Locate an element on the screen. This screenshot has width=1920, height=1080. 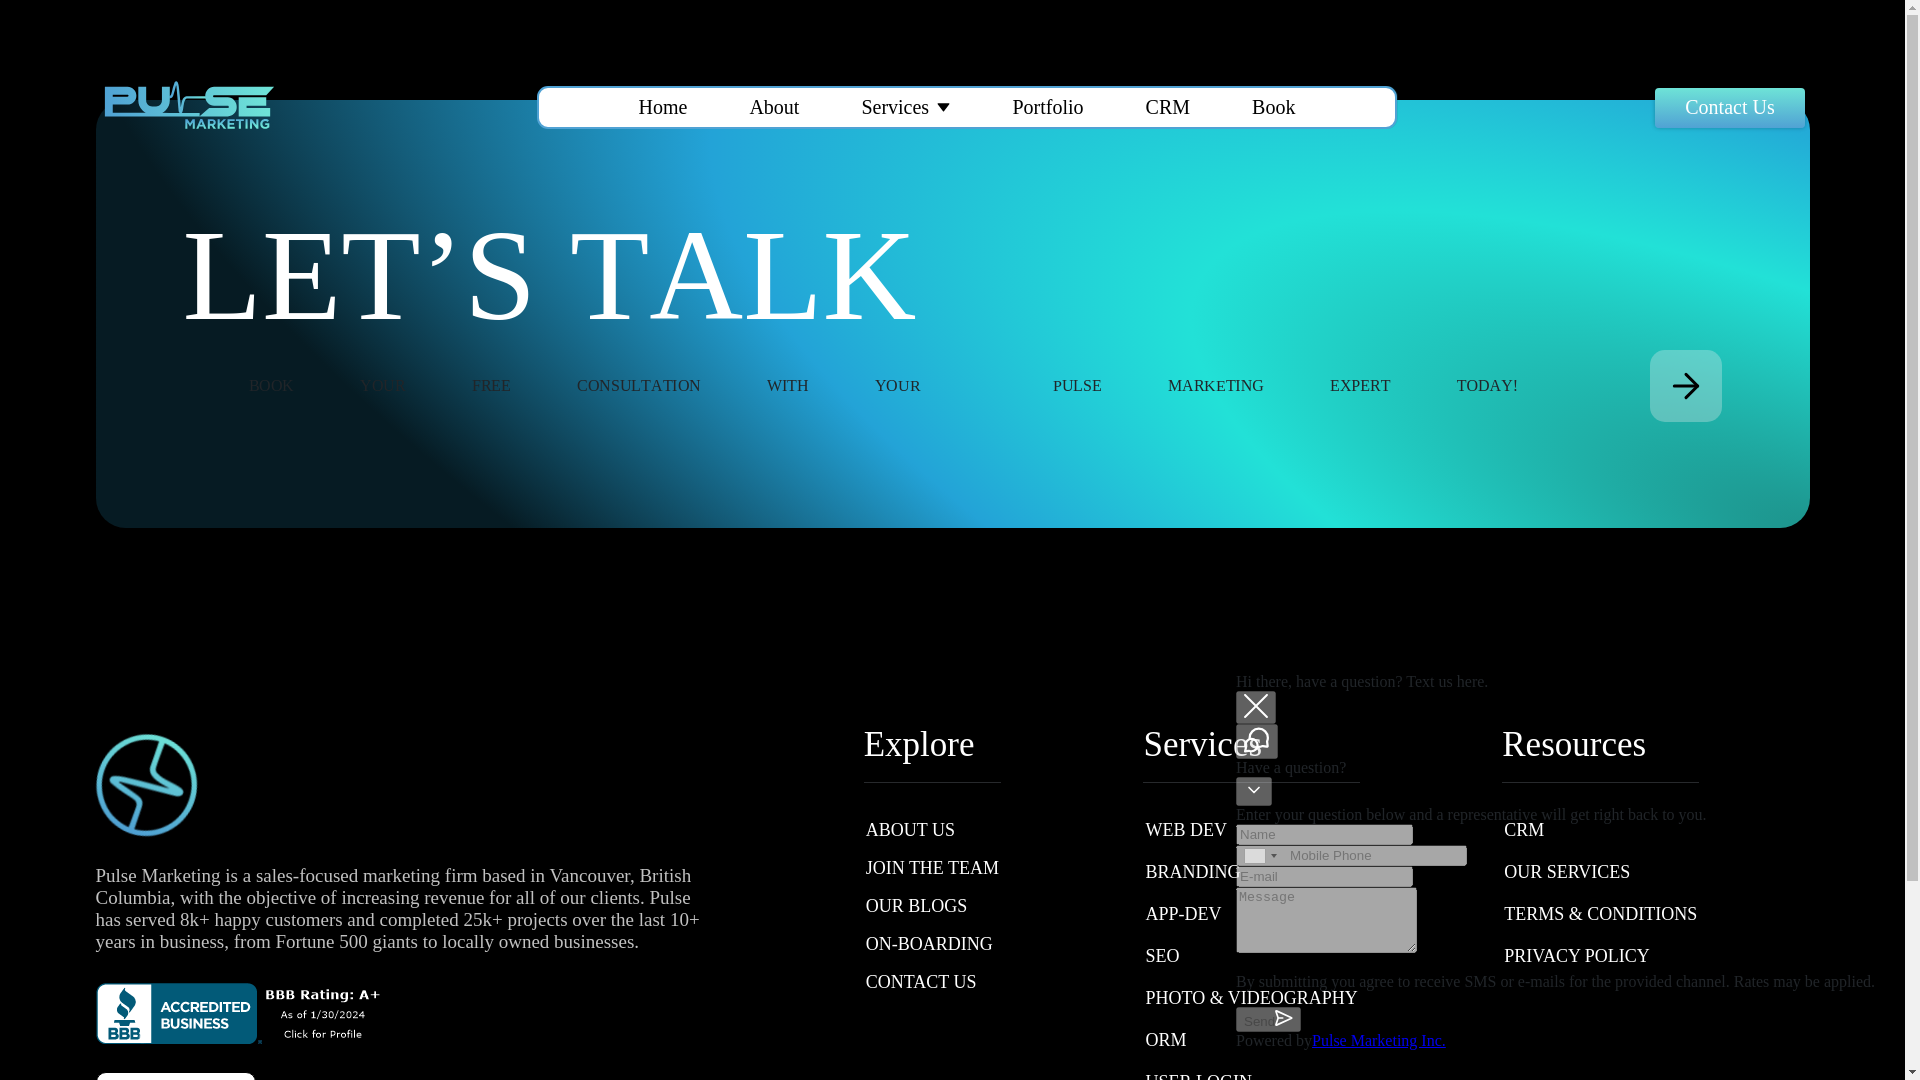
Explore is located at coordinates (932, 744).